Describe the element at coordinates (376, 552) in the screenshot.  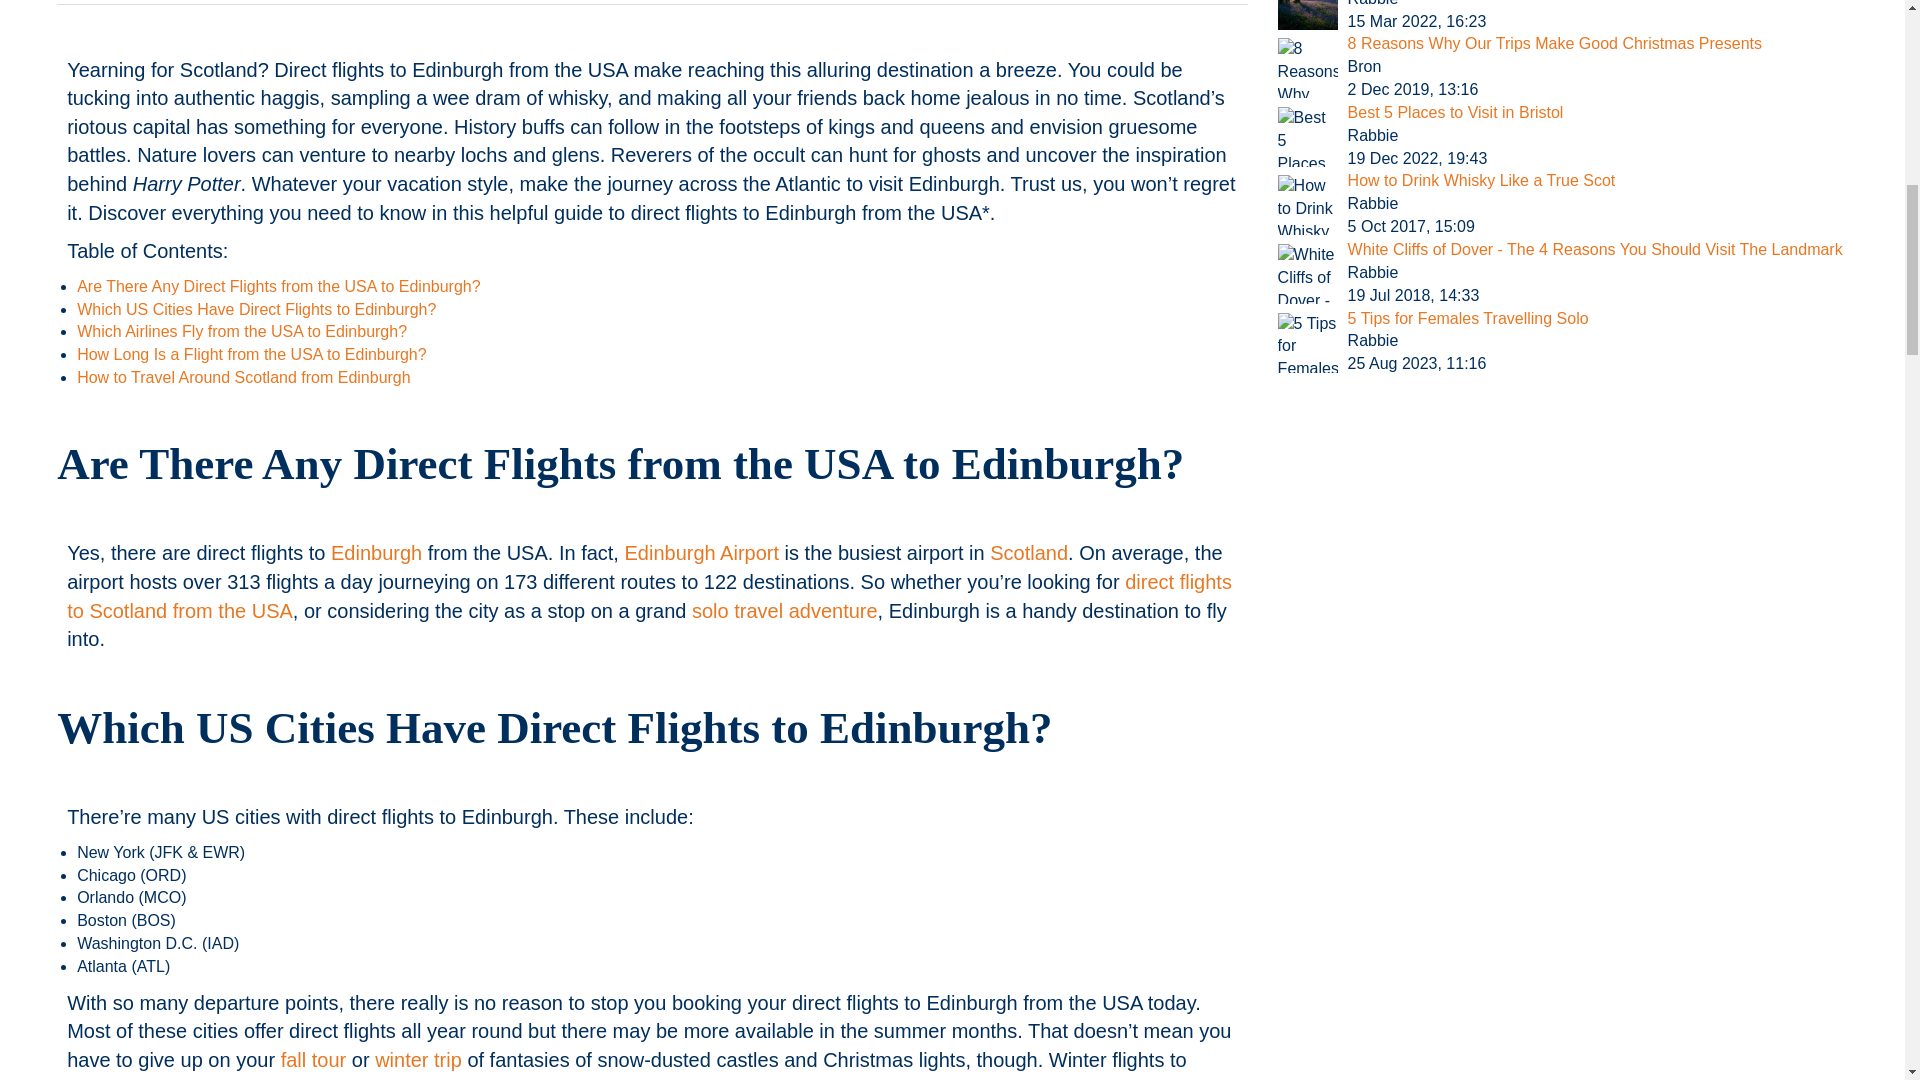
I see `Edinburgh` at that location.